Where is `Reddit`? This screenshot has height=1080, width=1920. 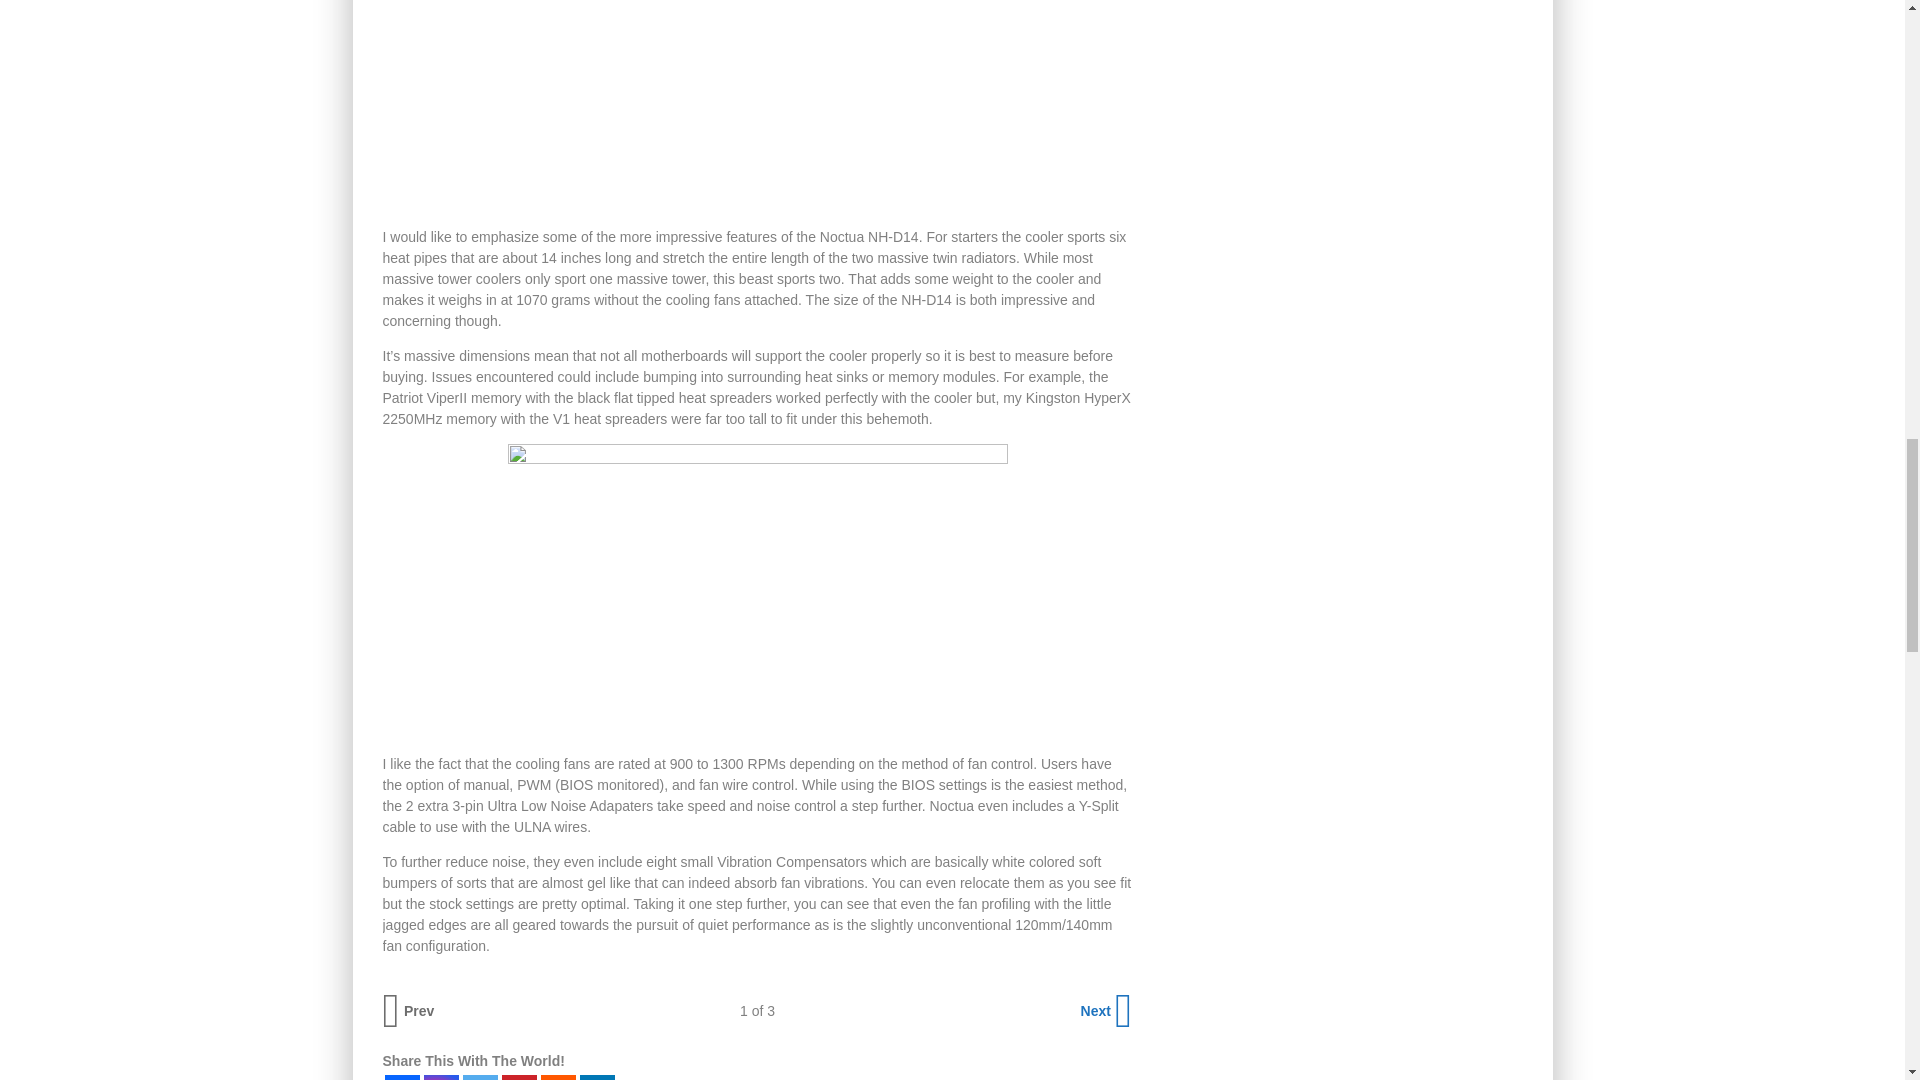
Reddit is located at coordinates (556, 1077).